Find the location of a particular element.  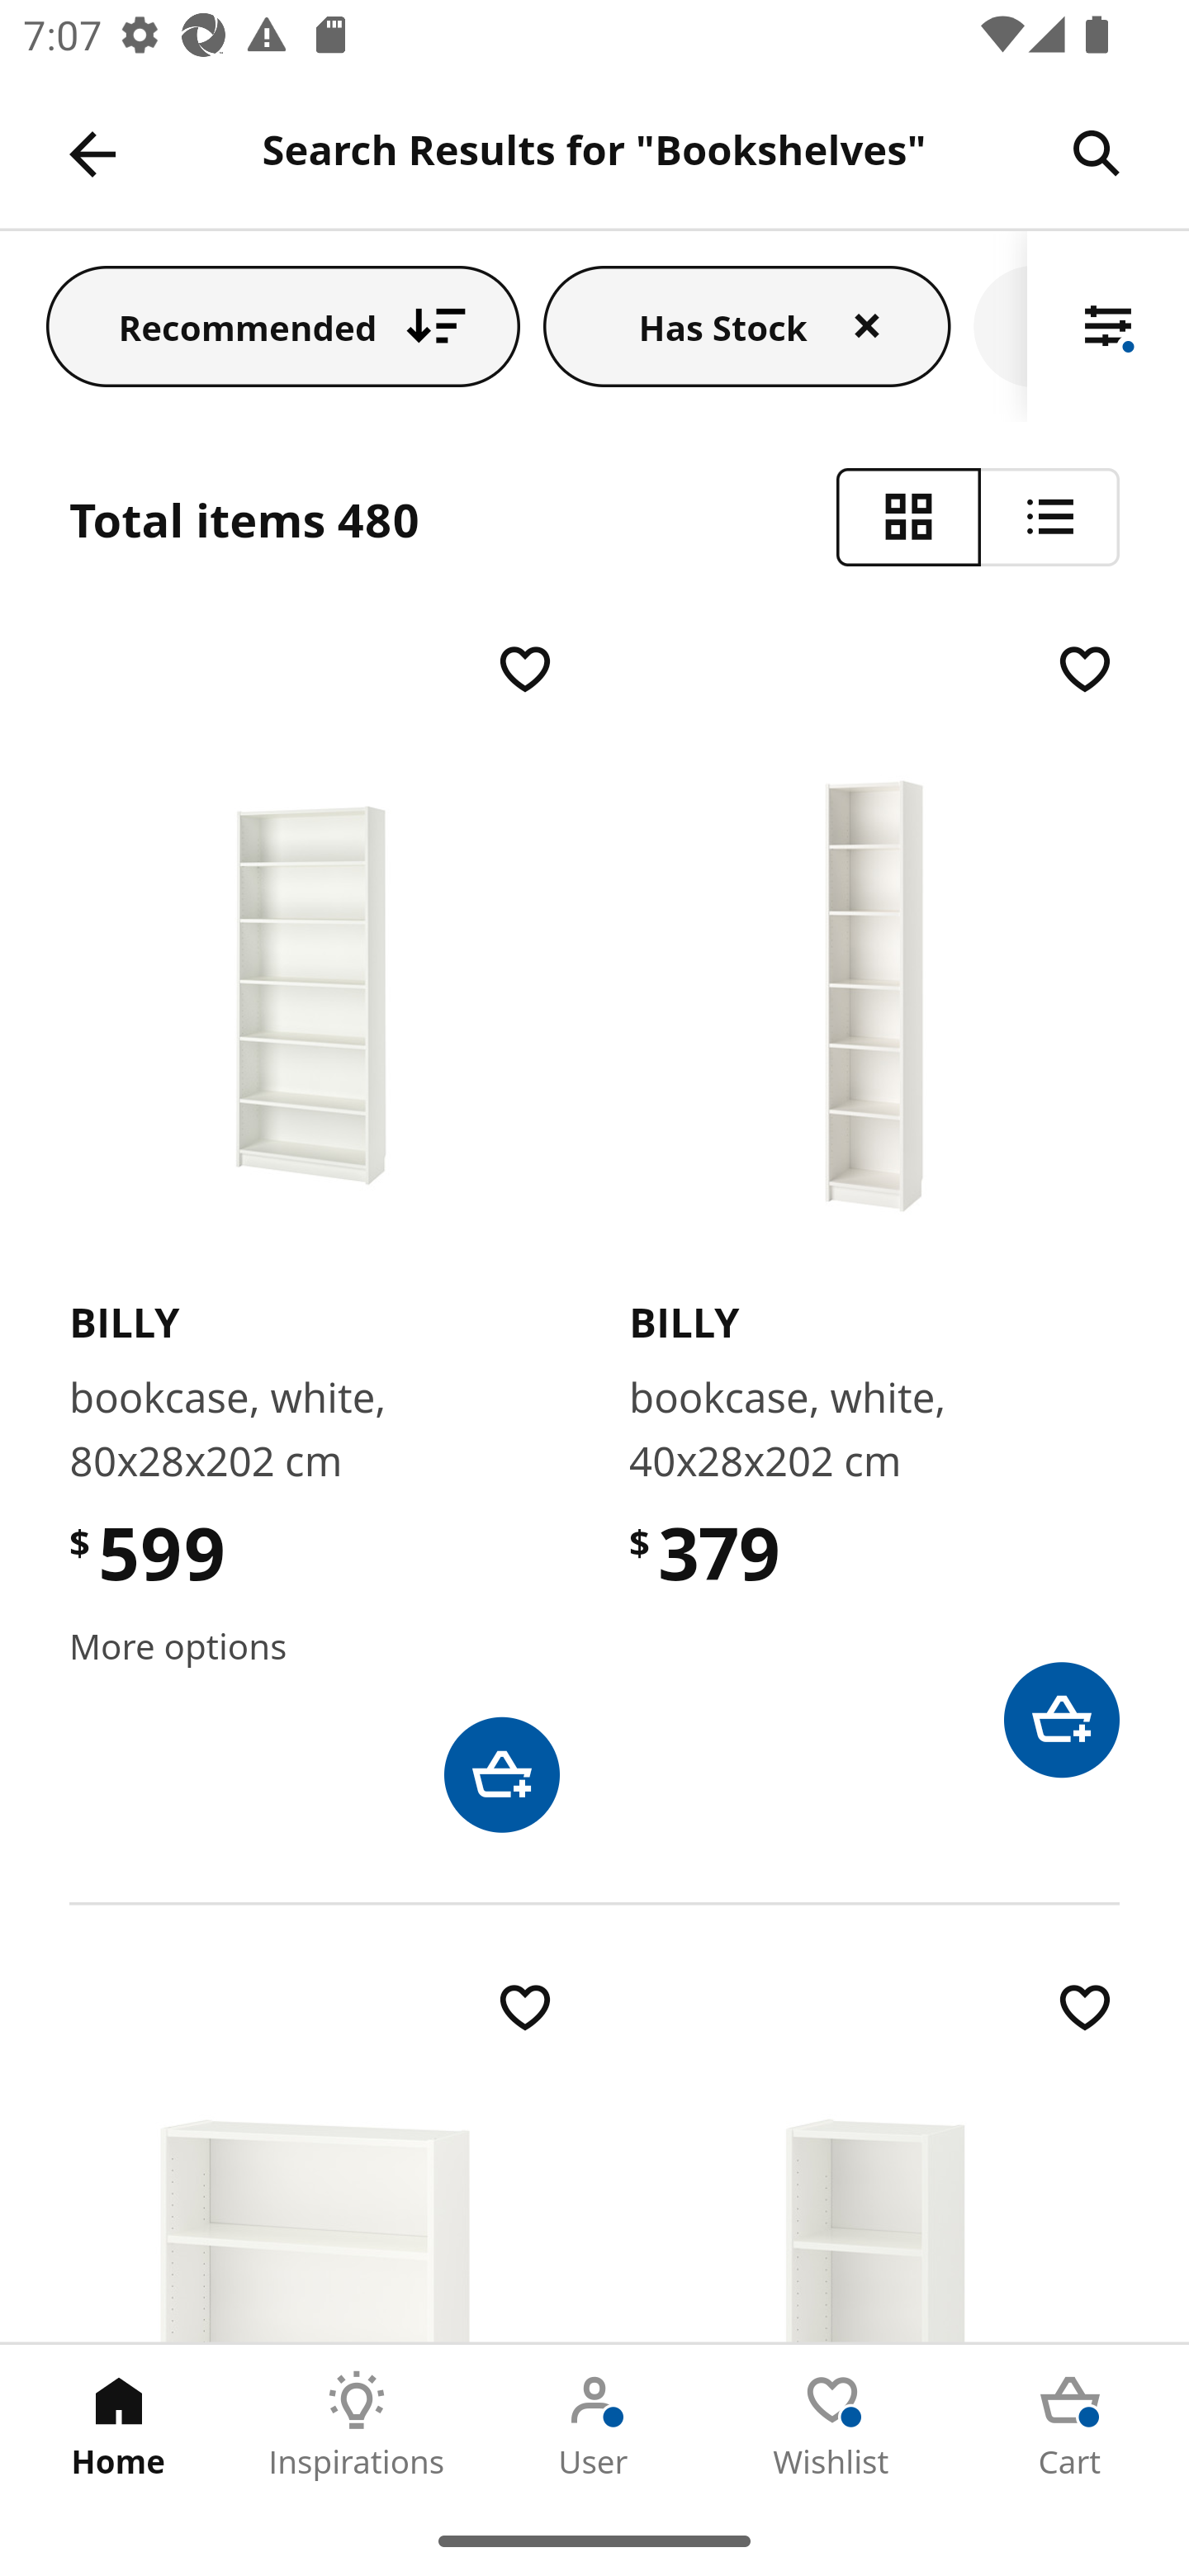

Home
Tab 1 of 5 is located at coordinates (119, 2425).